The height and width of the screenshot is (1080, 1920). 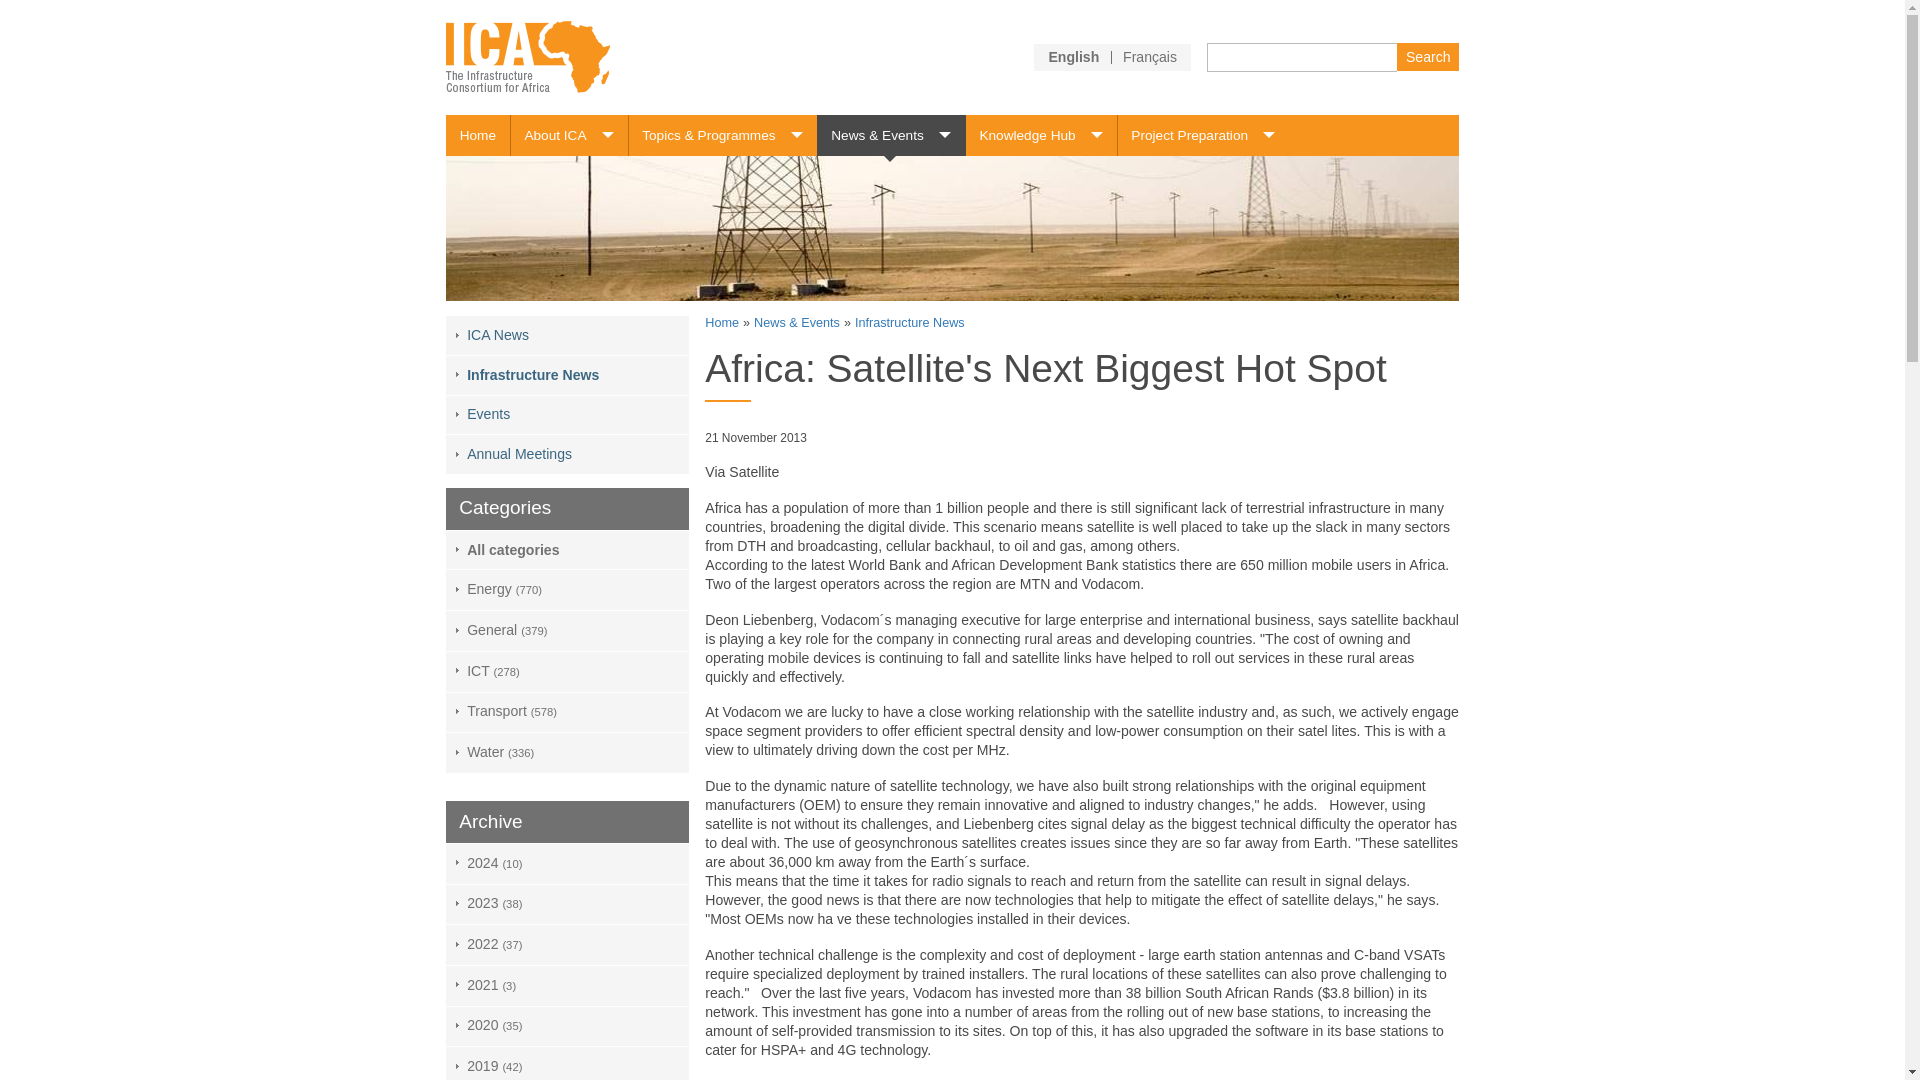 I want to click on Home, so click(x=478, y=134).